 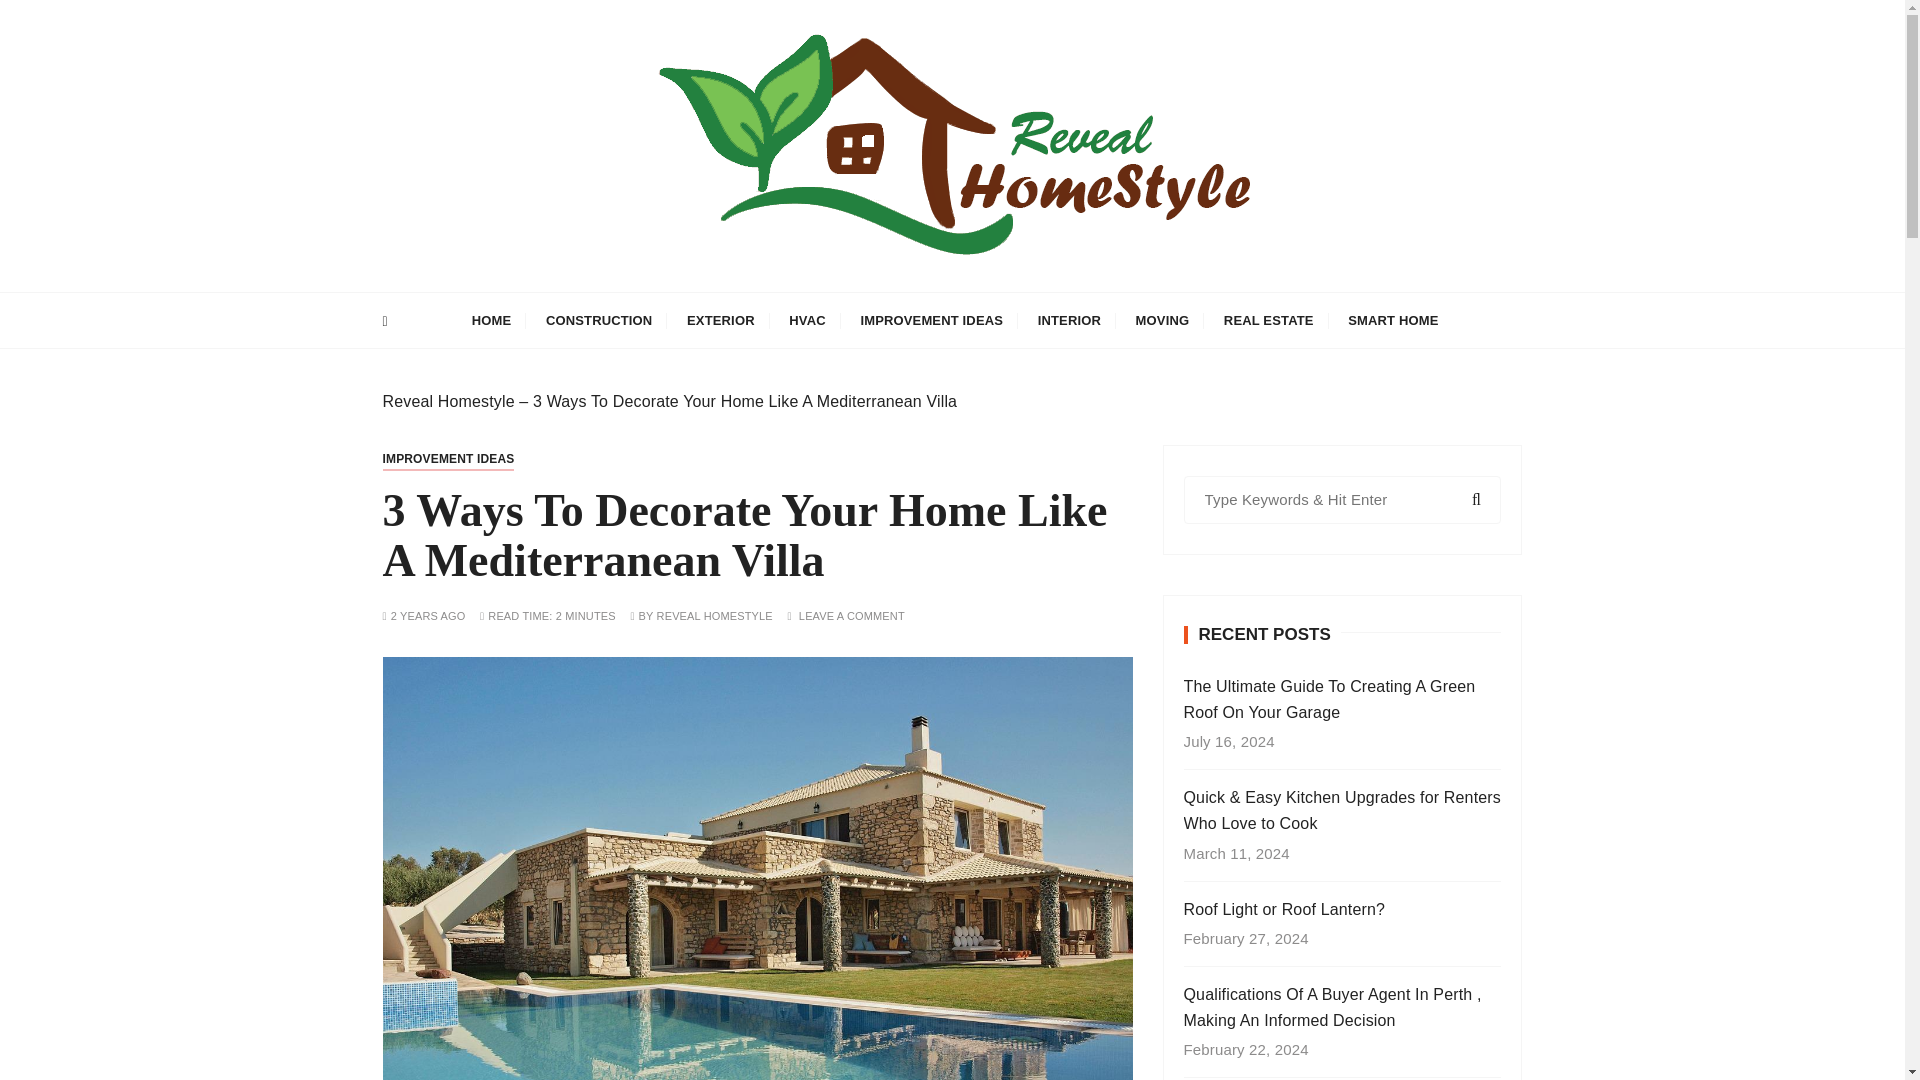 What do you see at coordinates (582, 306) in the screenshot?
I see `Reveal Homestyle` at bounding box center [582, 306].